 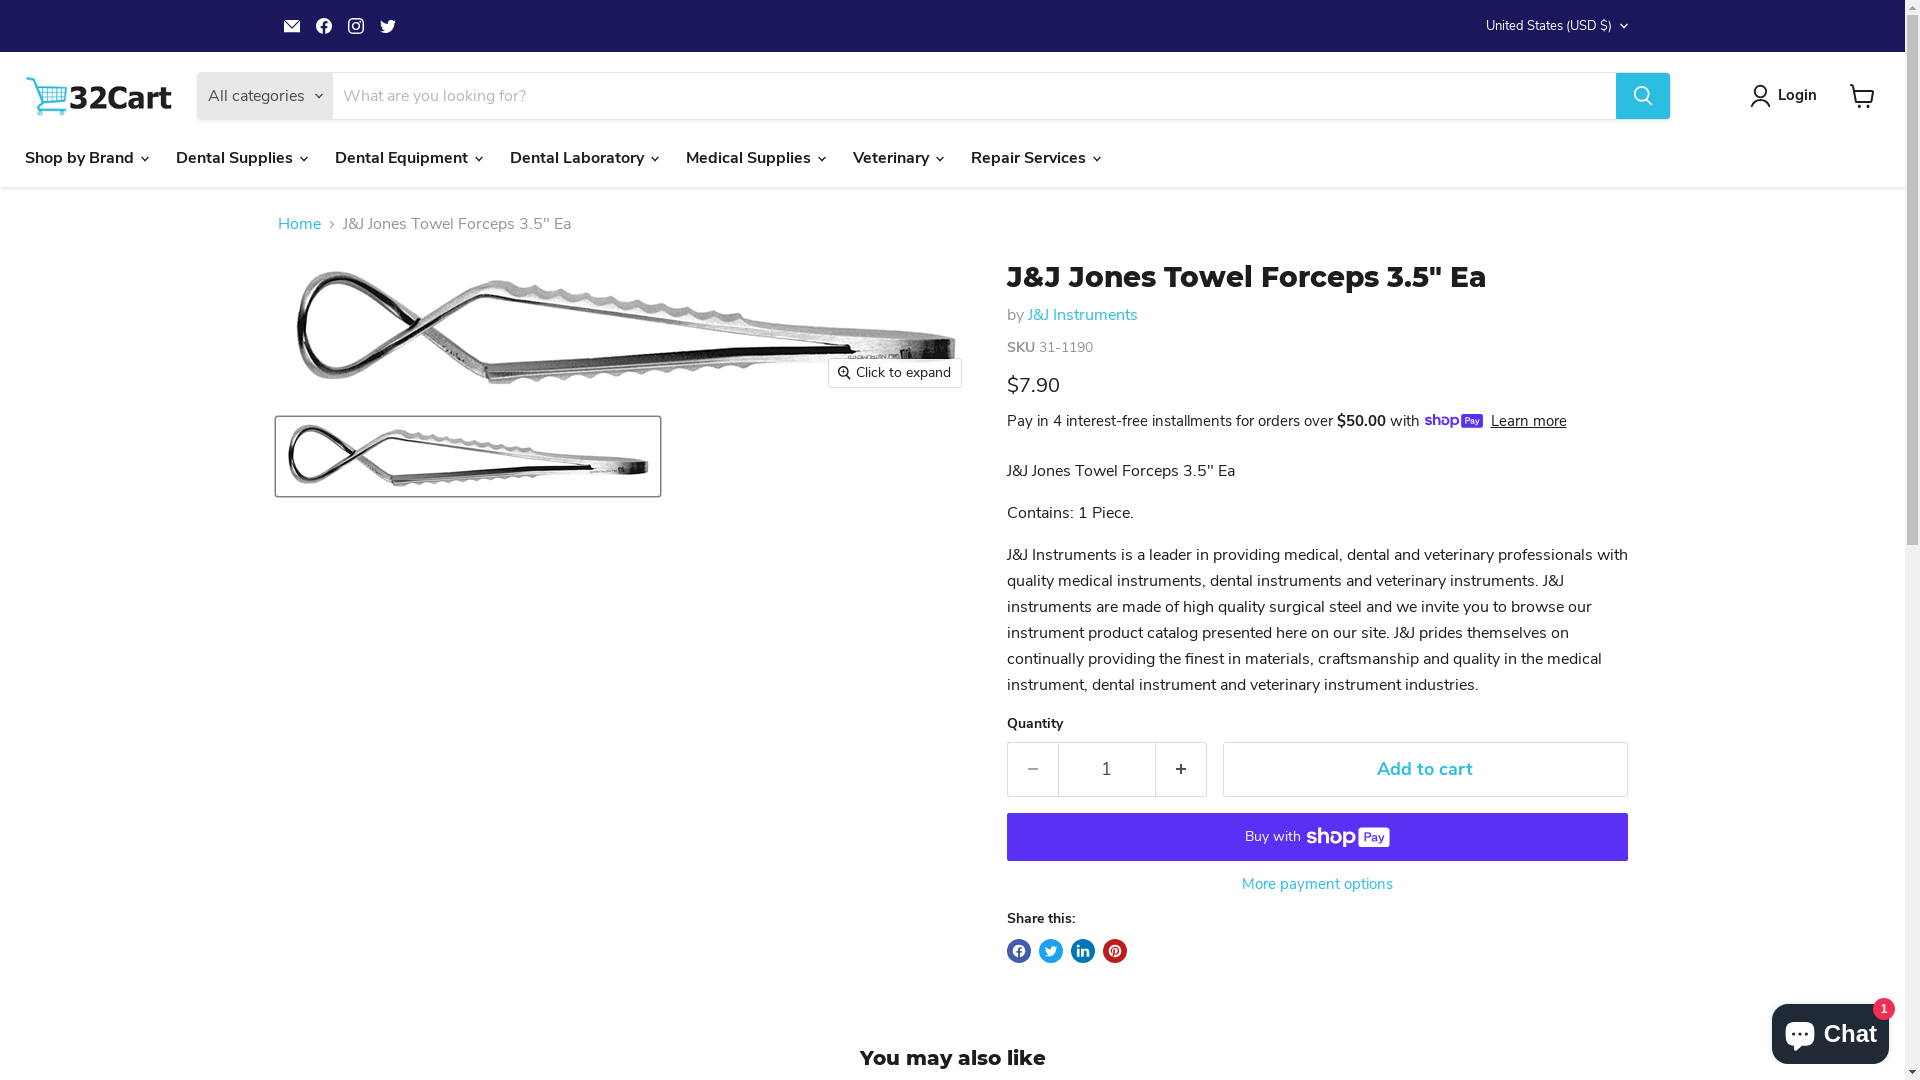 I want to click on View cart, so click(x=1862, y=96).